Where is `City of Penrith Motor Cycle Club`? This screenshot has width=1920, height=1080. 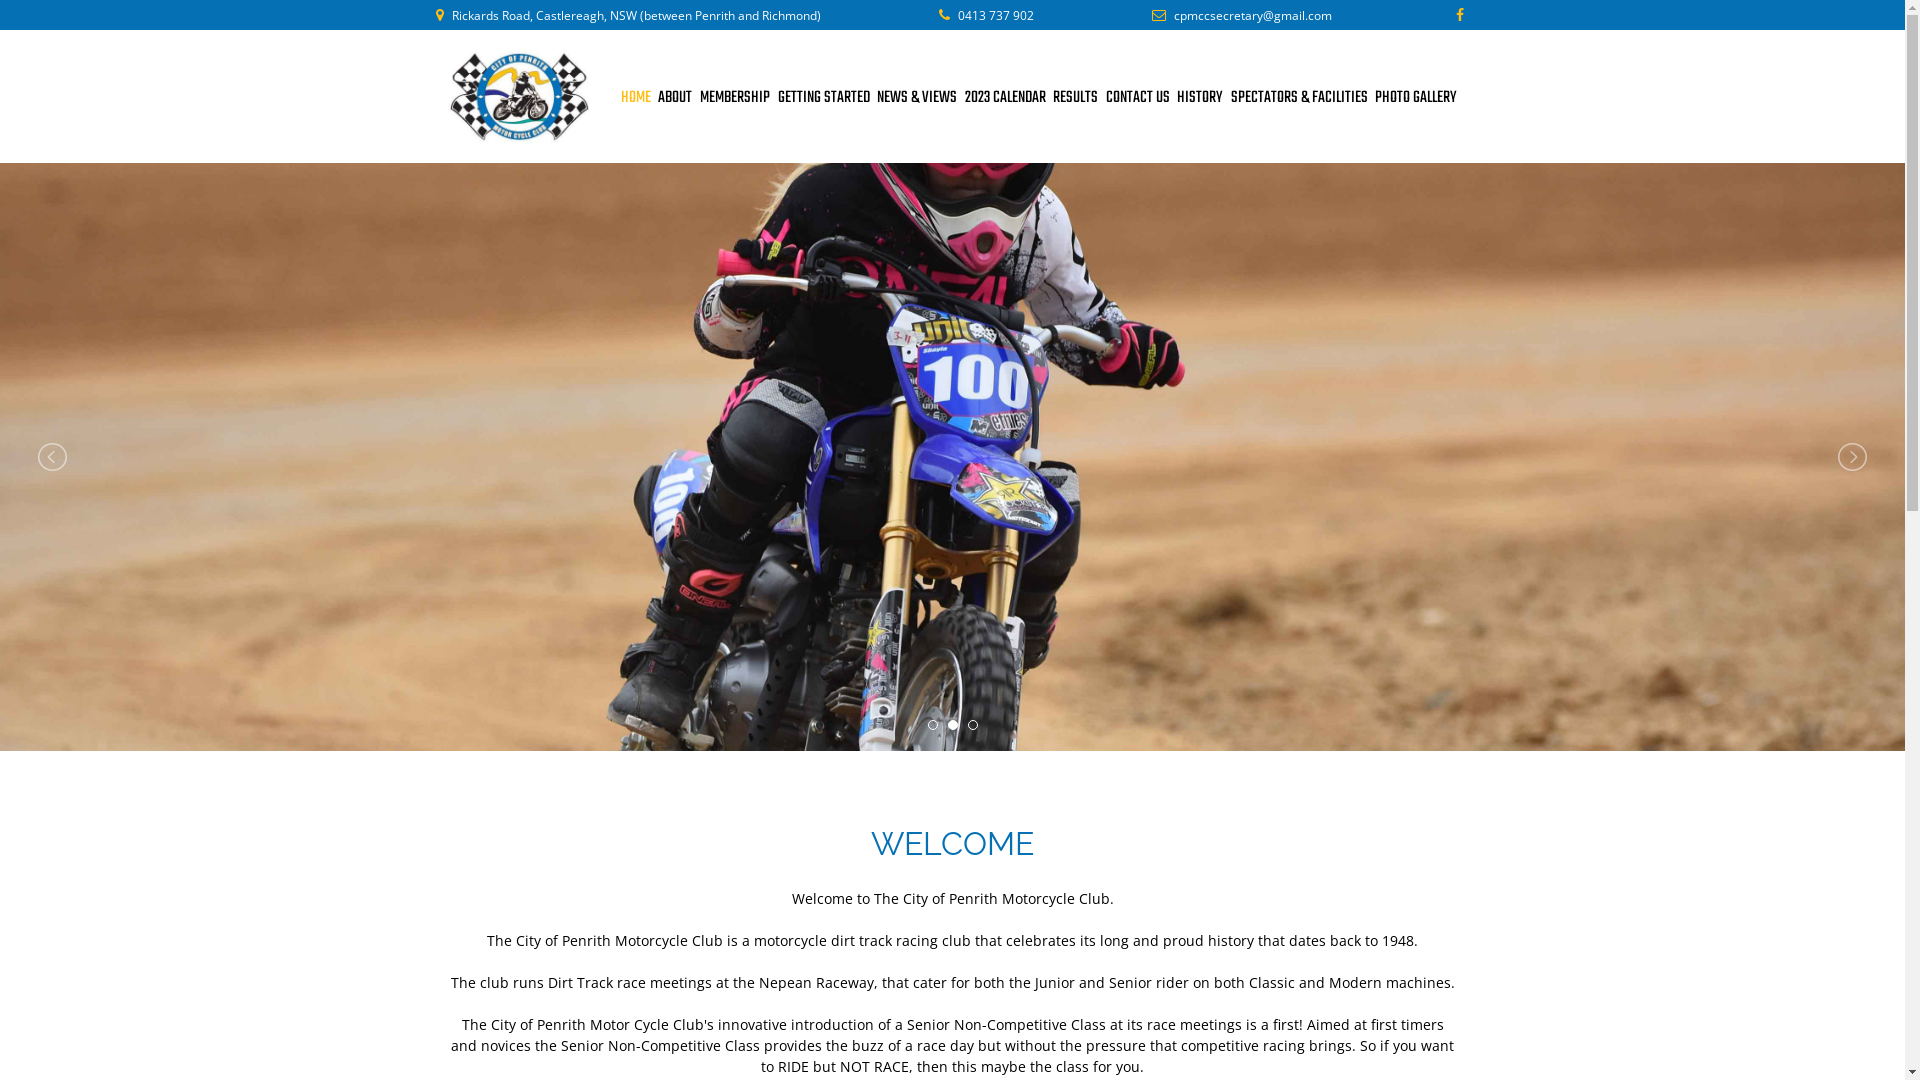
City of Penrith Motor Cycle Club is located at coordinates (520, 96).